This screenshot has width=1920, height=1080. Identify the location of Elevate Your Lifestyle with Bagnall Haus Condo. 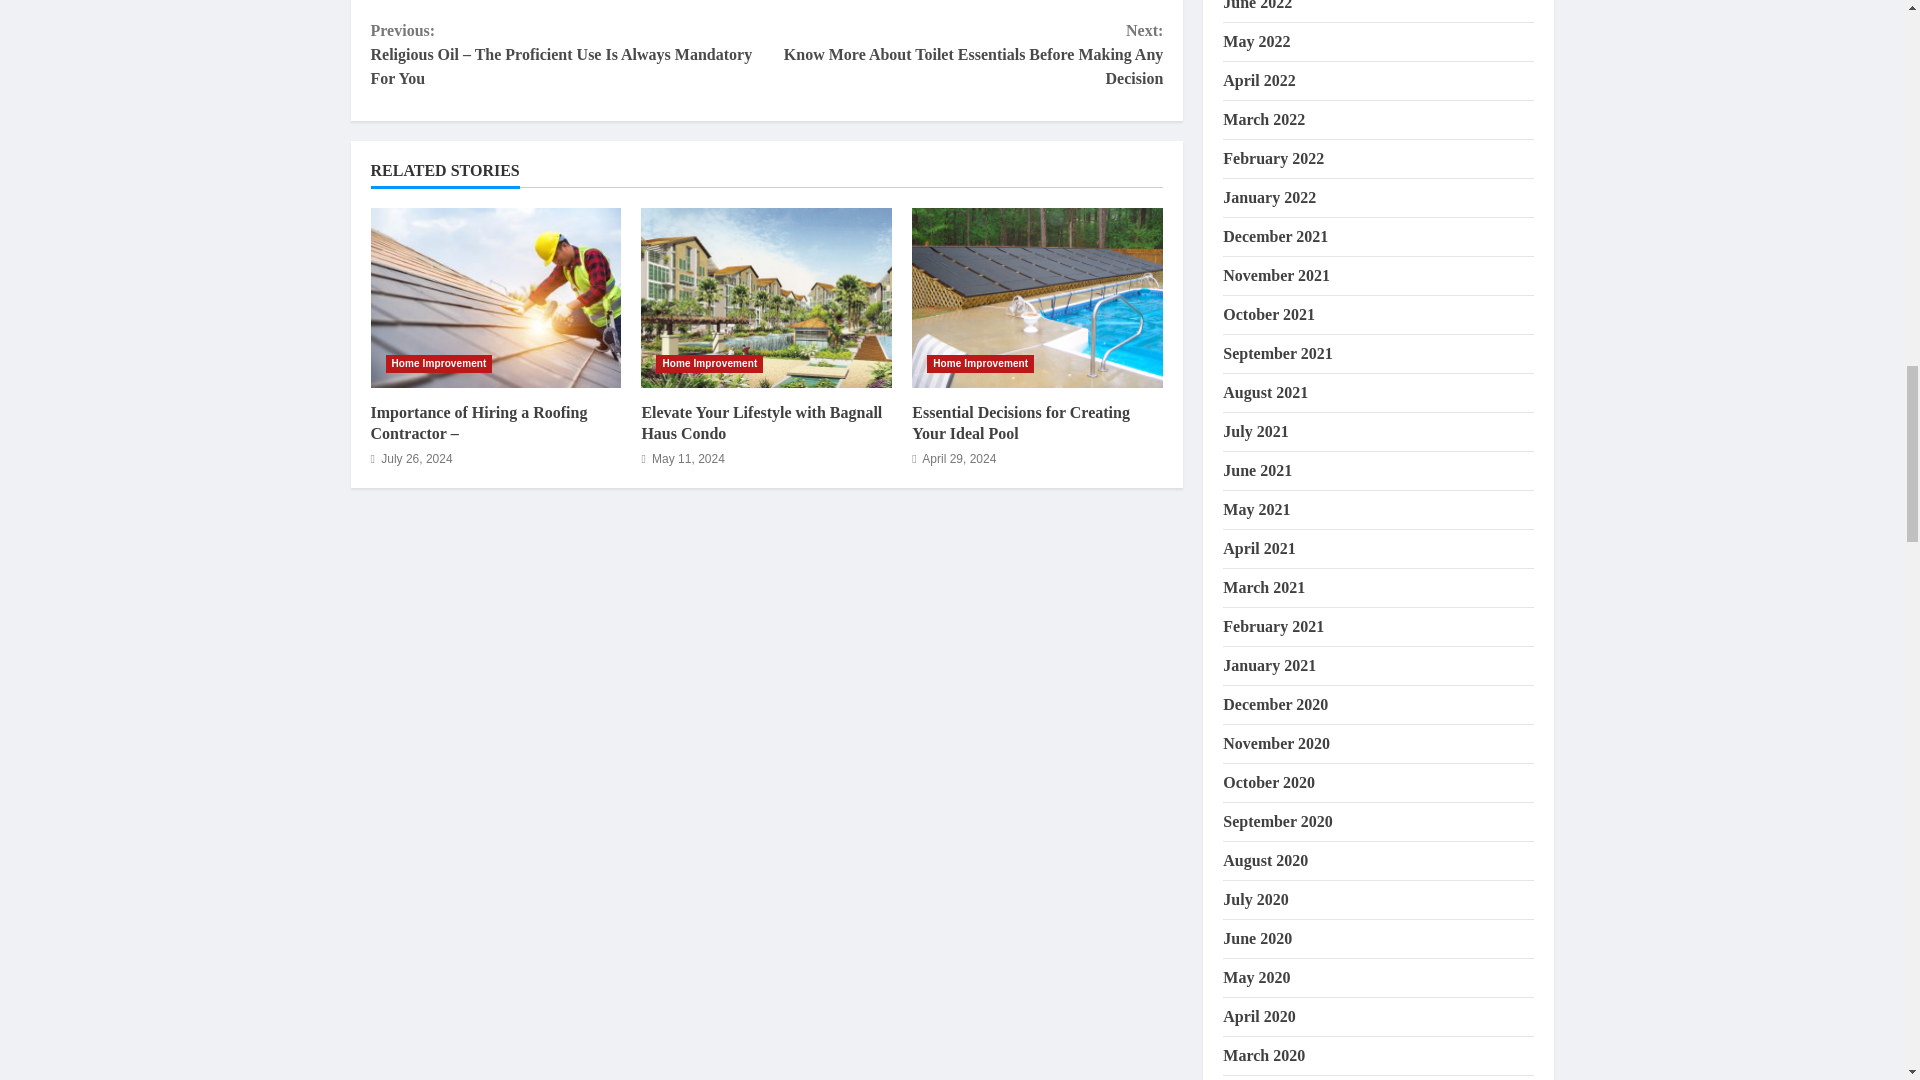
(761, 422).